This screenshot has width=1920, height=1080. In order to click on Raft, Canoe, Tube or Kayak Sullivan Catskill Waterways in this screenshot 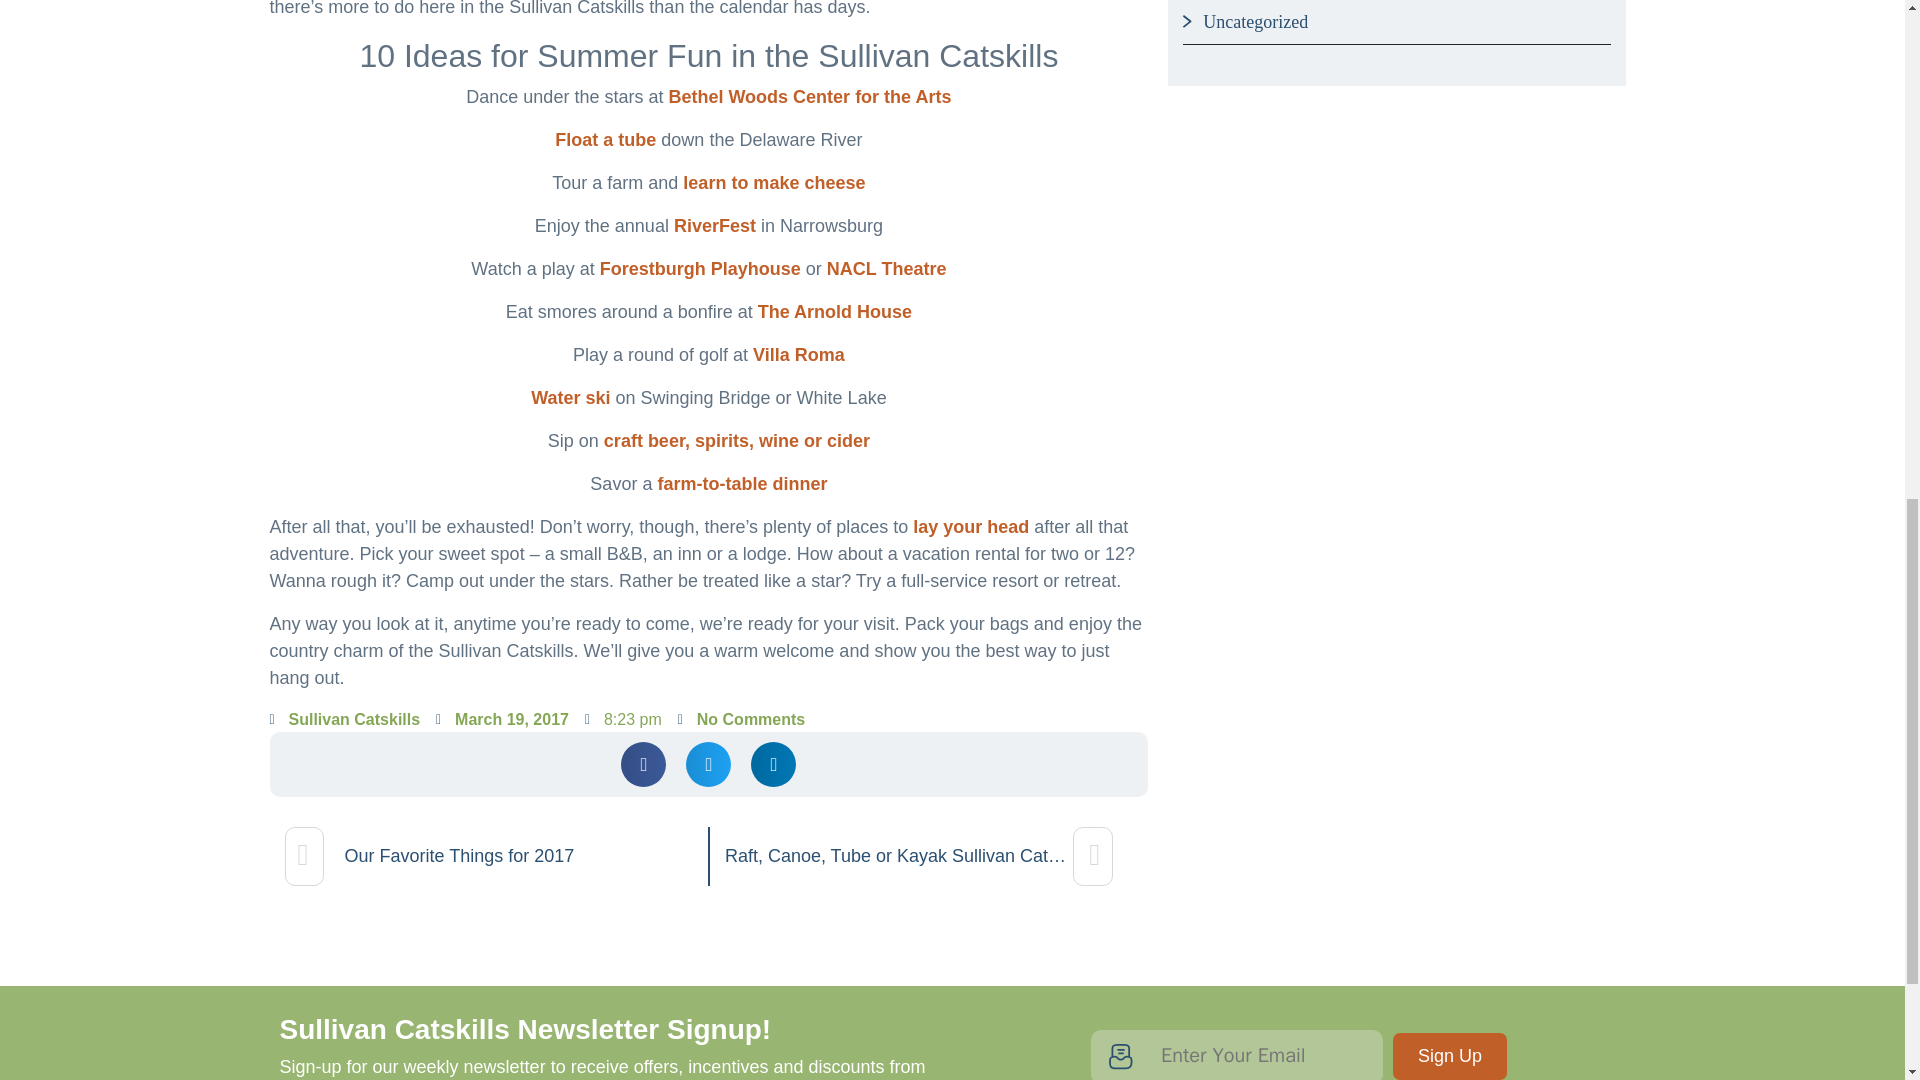, I will do `click(928, 856)`.